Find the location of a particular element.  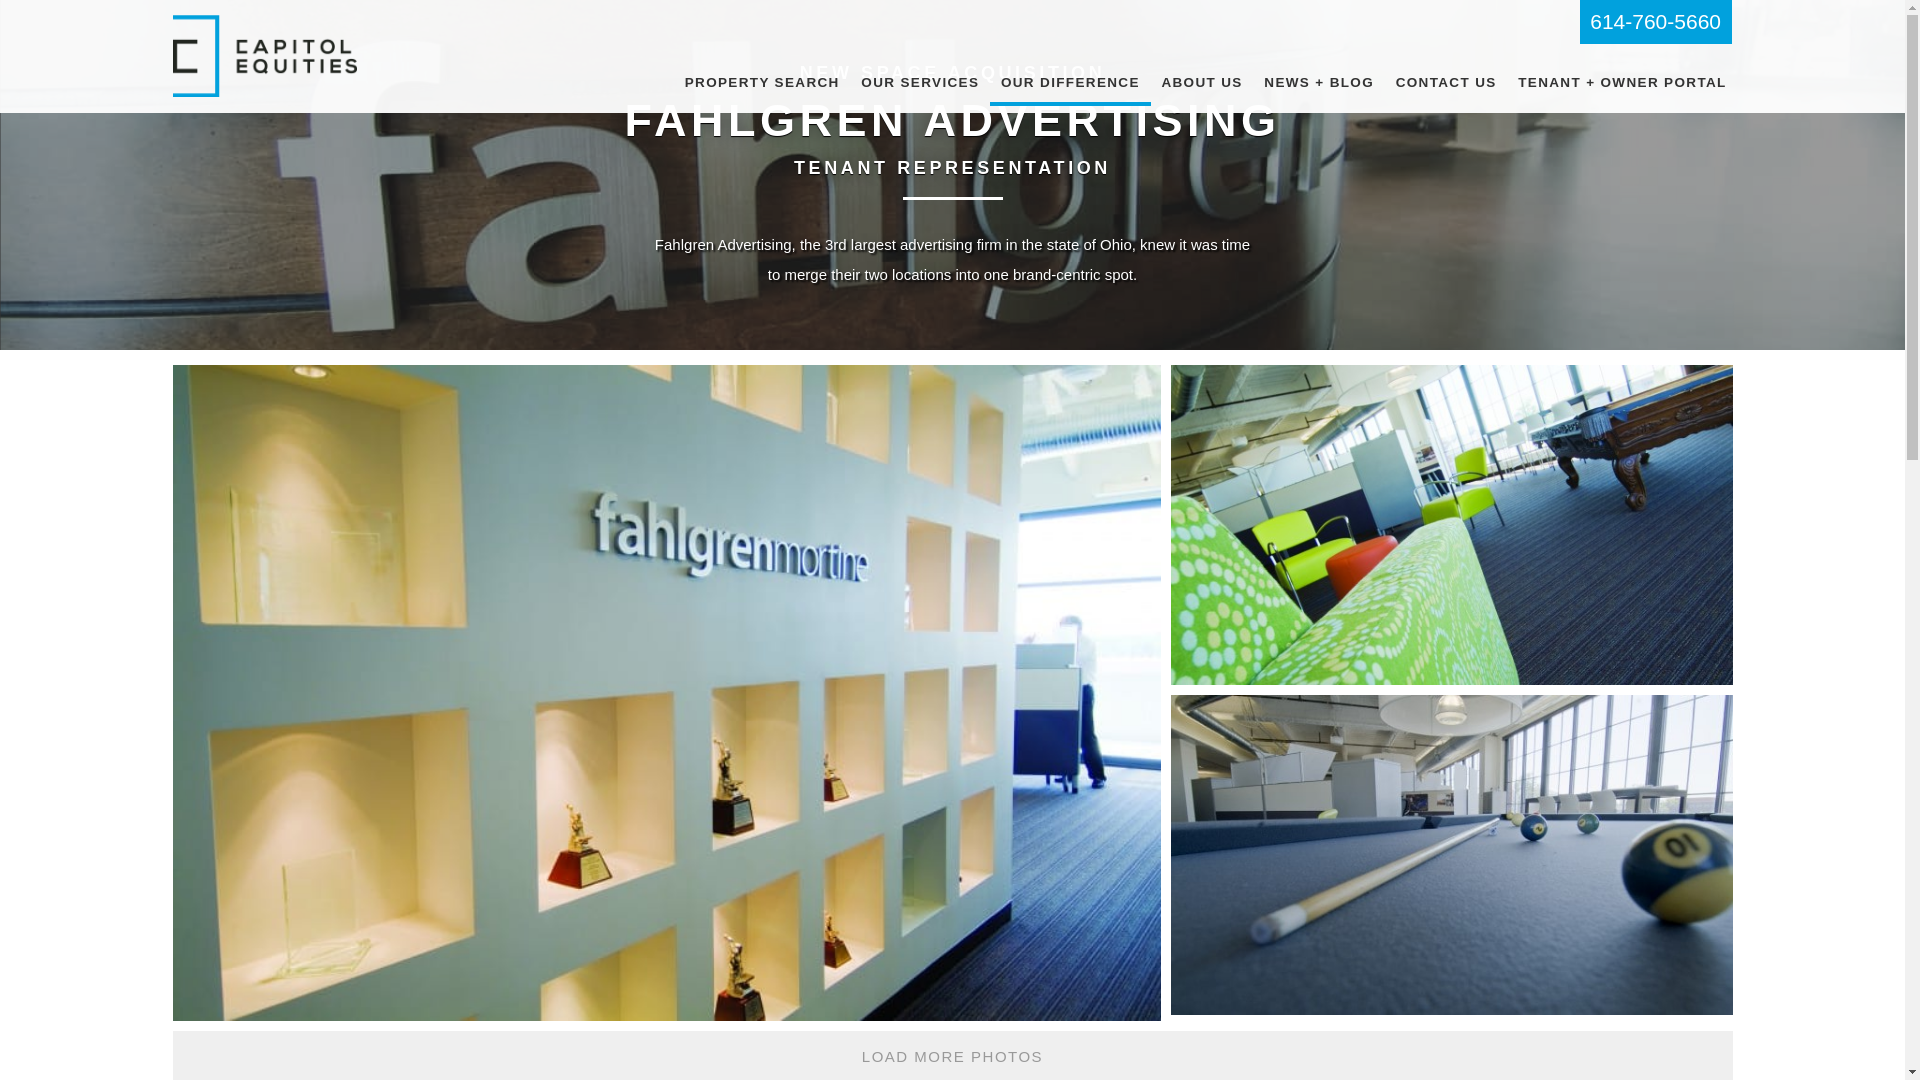

OUR DIFFERENCE is located at coordinates (1070, 84).